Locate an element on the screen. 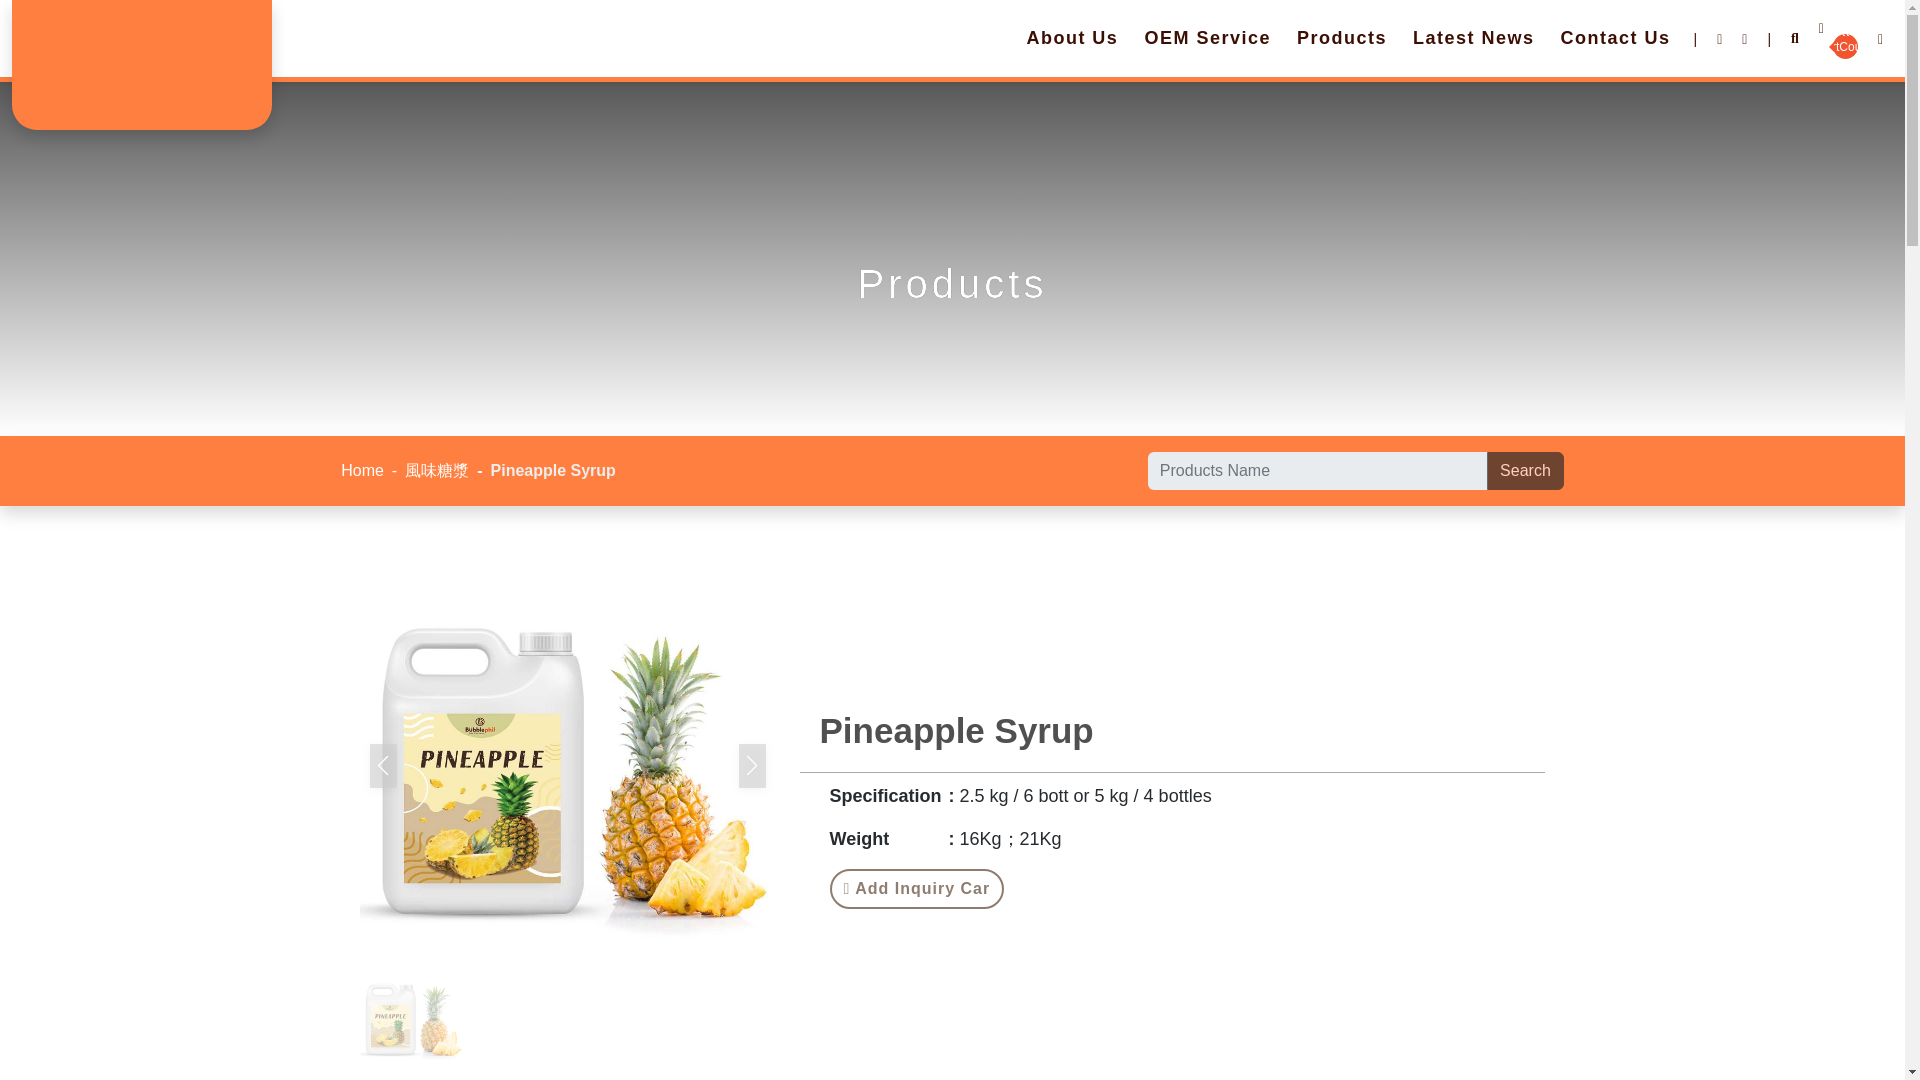 The image size is (1920, 1080). Products is located at coordinates (1342, 41).